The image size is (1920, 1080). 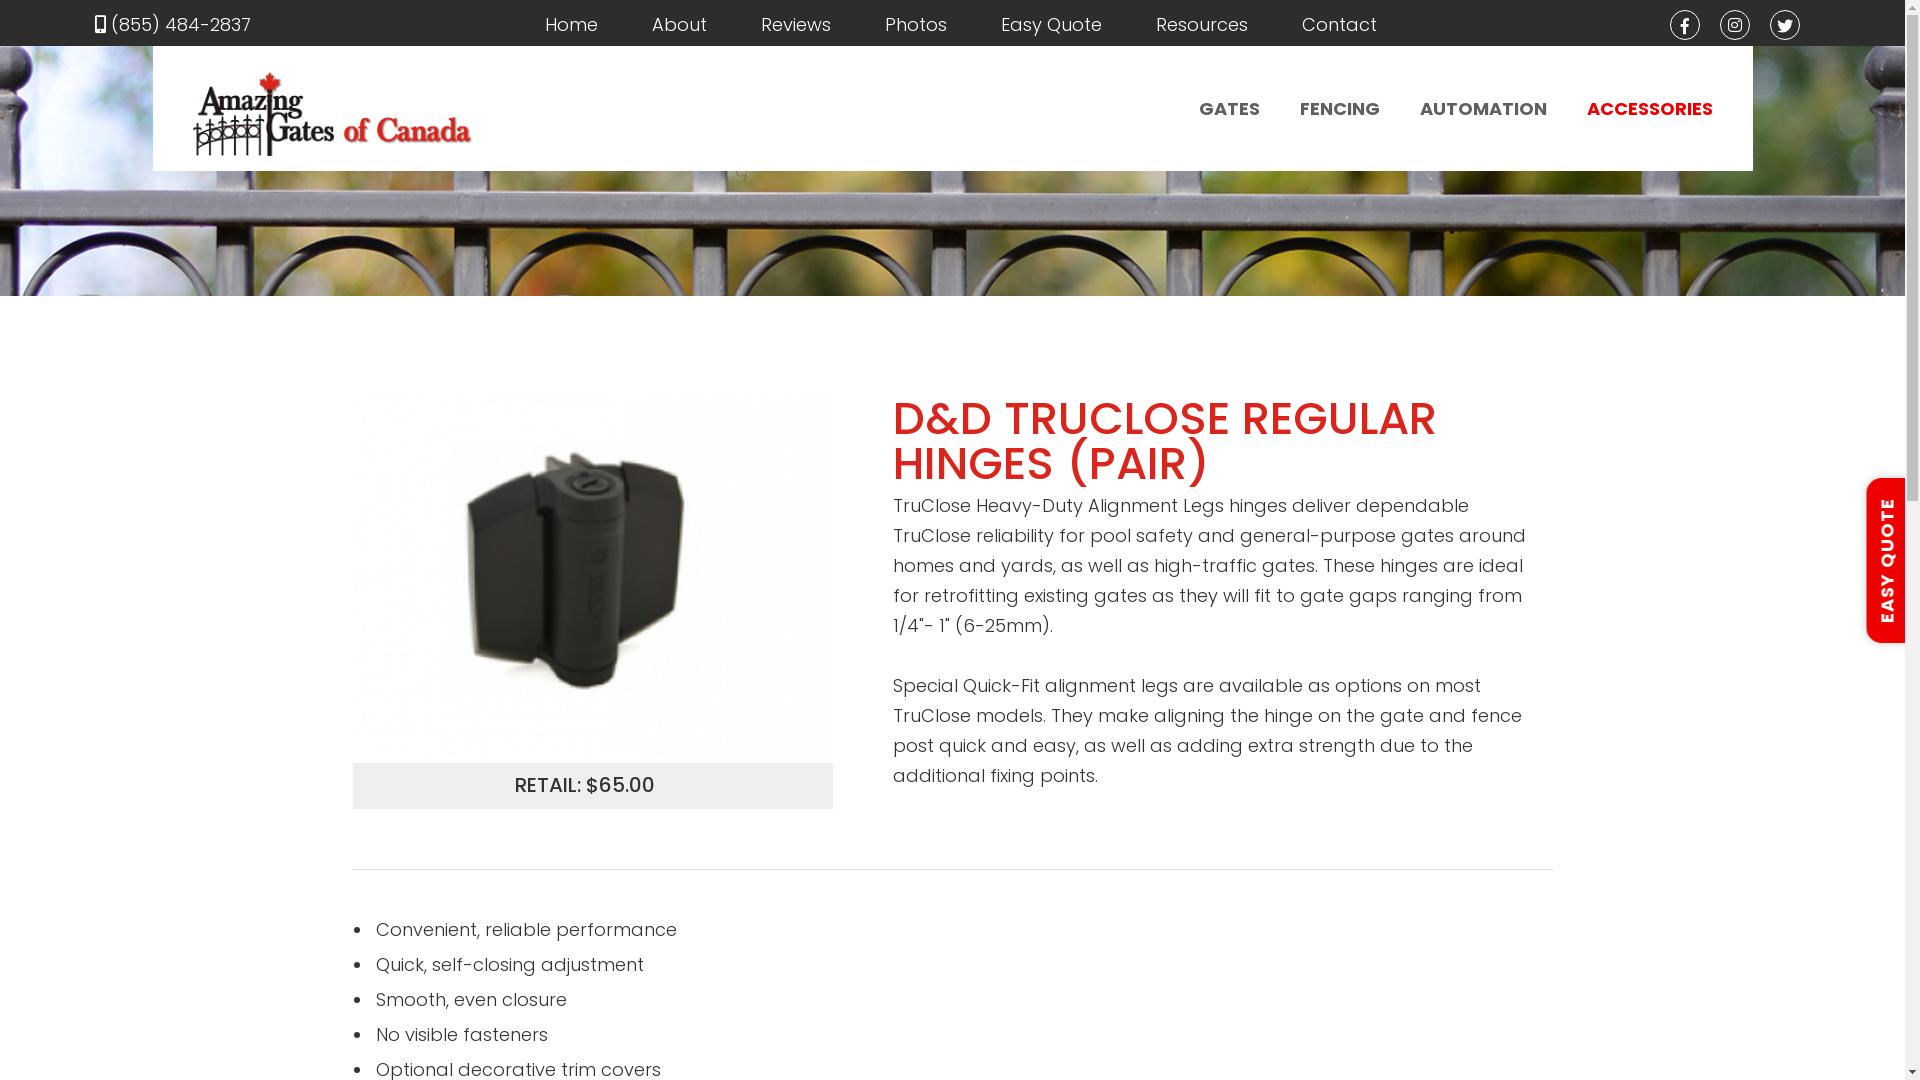 What do you see at coordinates (680, 24) in the screenshot?
I see `About` at bounding box center [680, 24].